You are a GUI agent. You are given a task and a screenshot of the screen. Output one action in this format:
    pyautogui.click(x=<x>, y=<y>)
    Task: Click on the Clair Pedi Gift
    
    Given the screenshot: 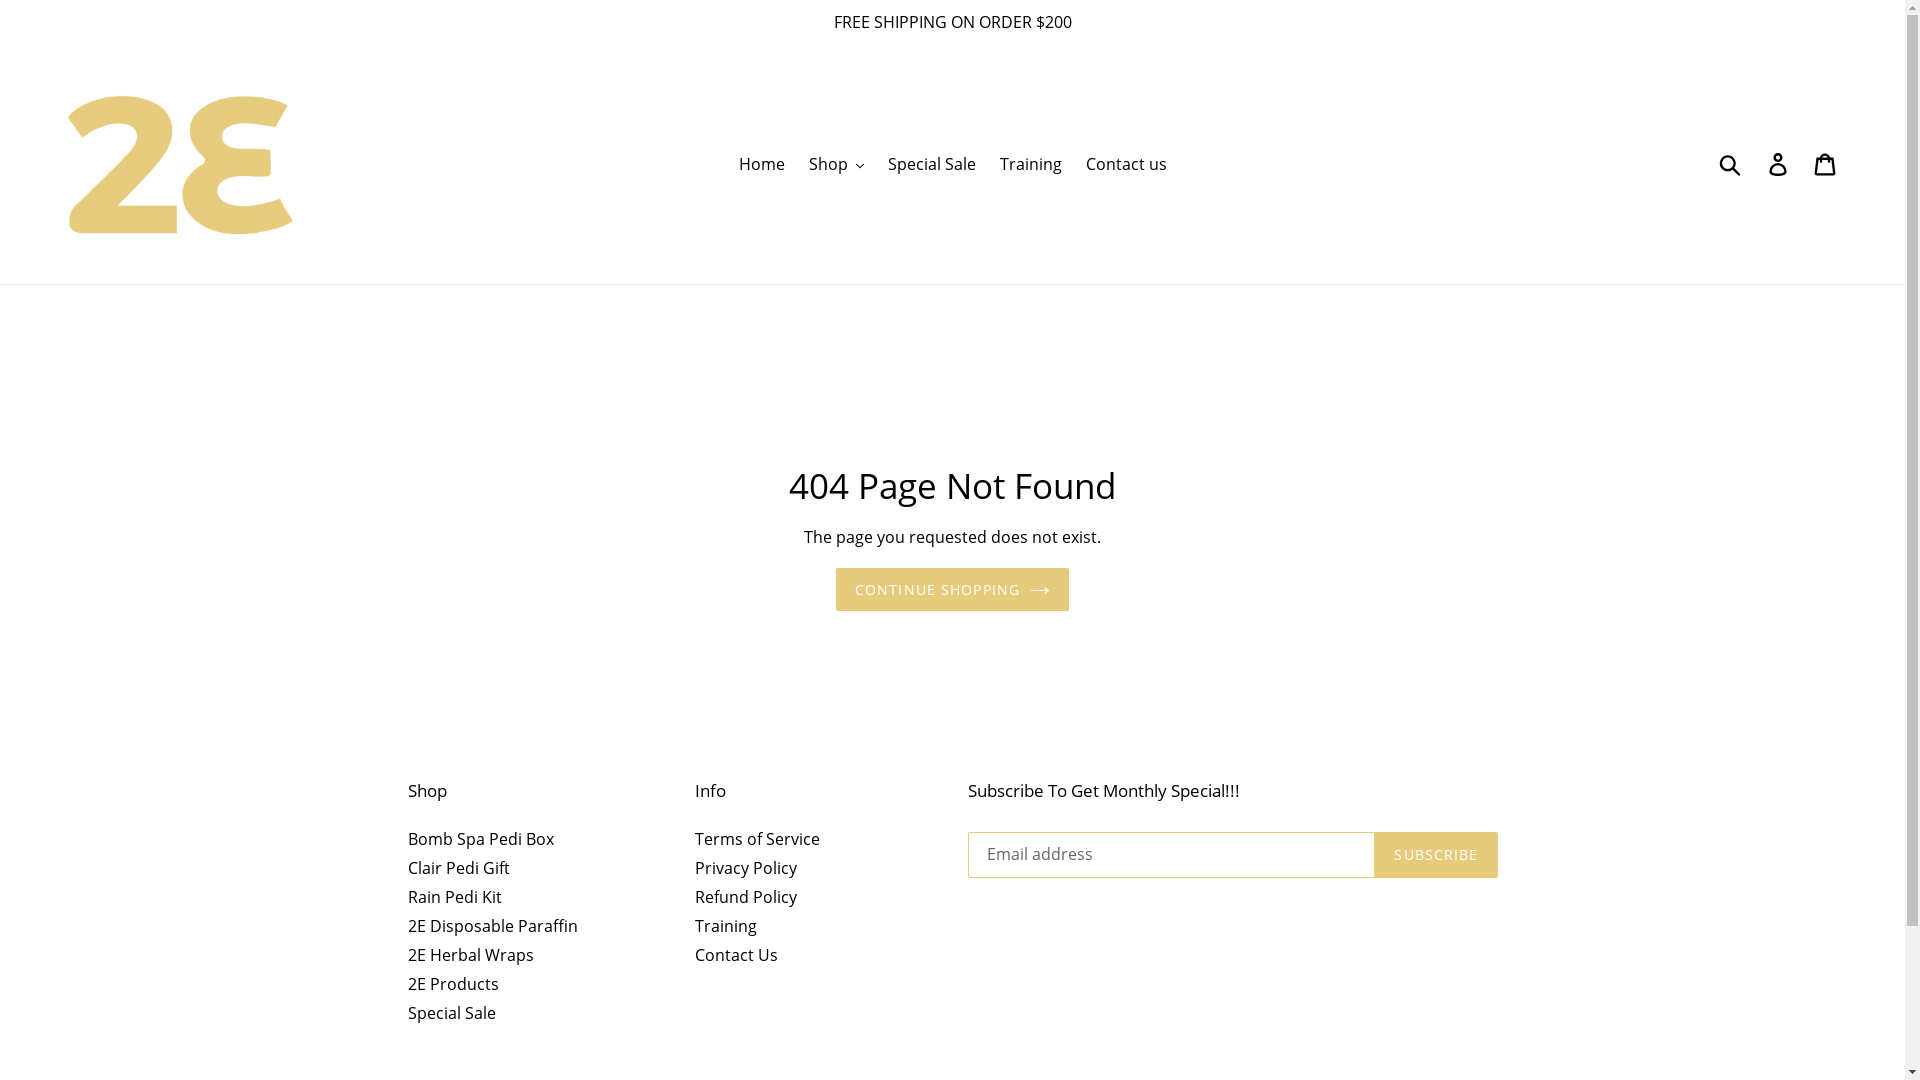 What is the action you would take?
    pyautogui.click(x=459, y=867)
    